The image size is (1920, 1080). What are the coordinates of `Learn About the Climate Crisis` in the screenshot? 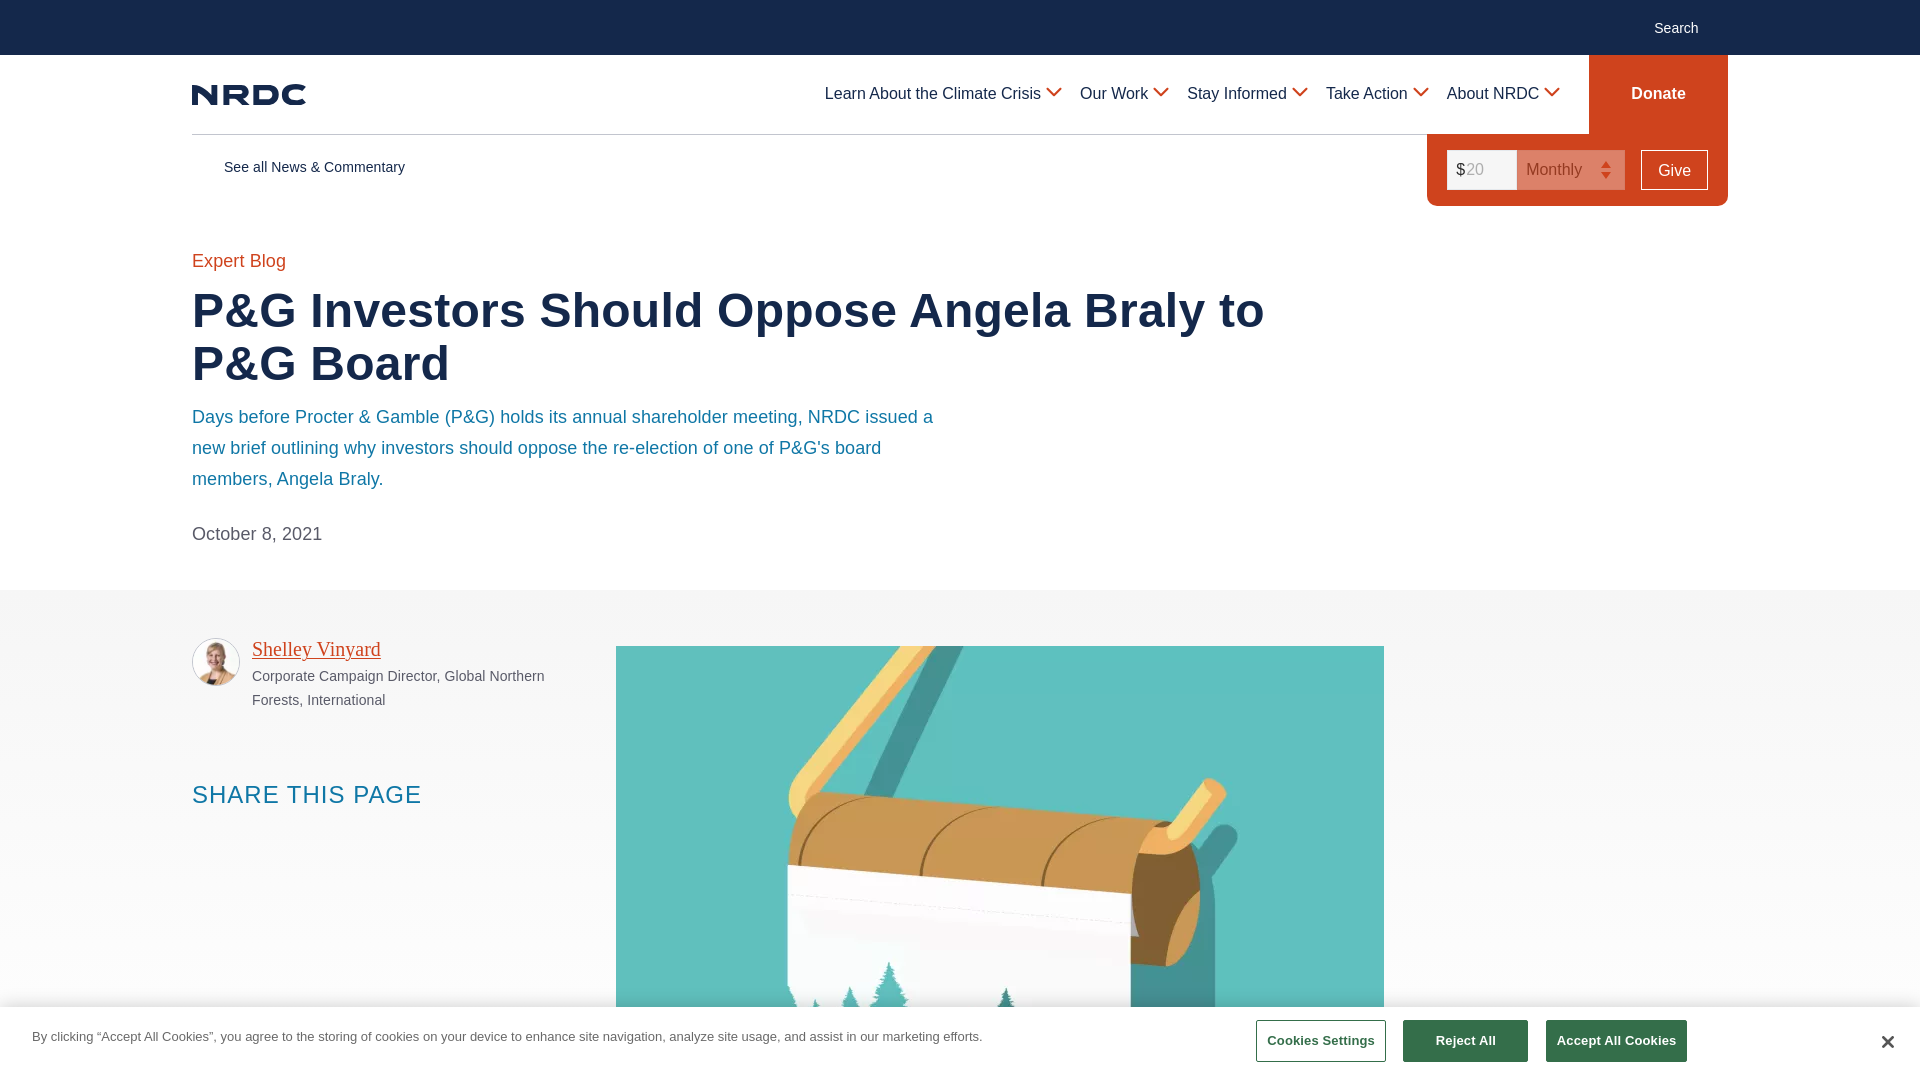 It's located at (942, 94).